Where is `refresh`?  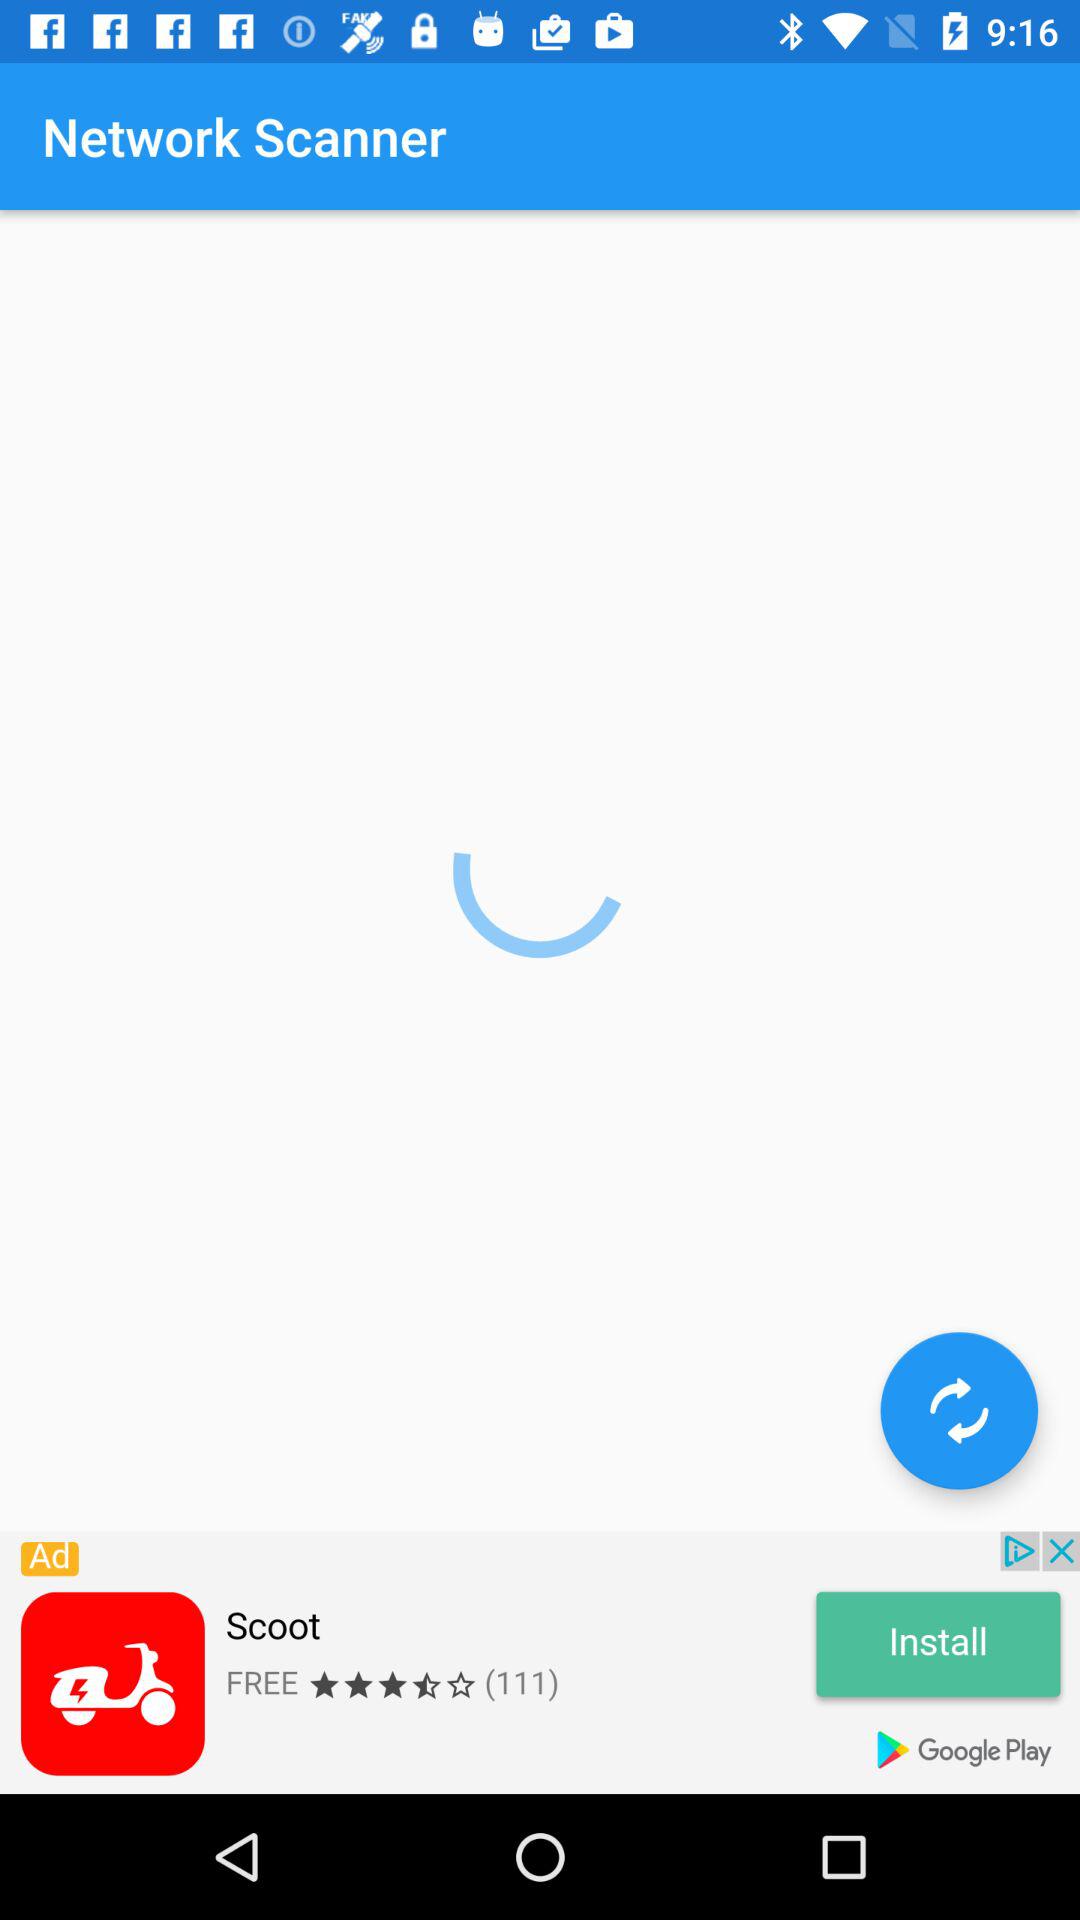 refresh is located at coordinates (959, 1410).